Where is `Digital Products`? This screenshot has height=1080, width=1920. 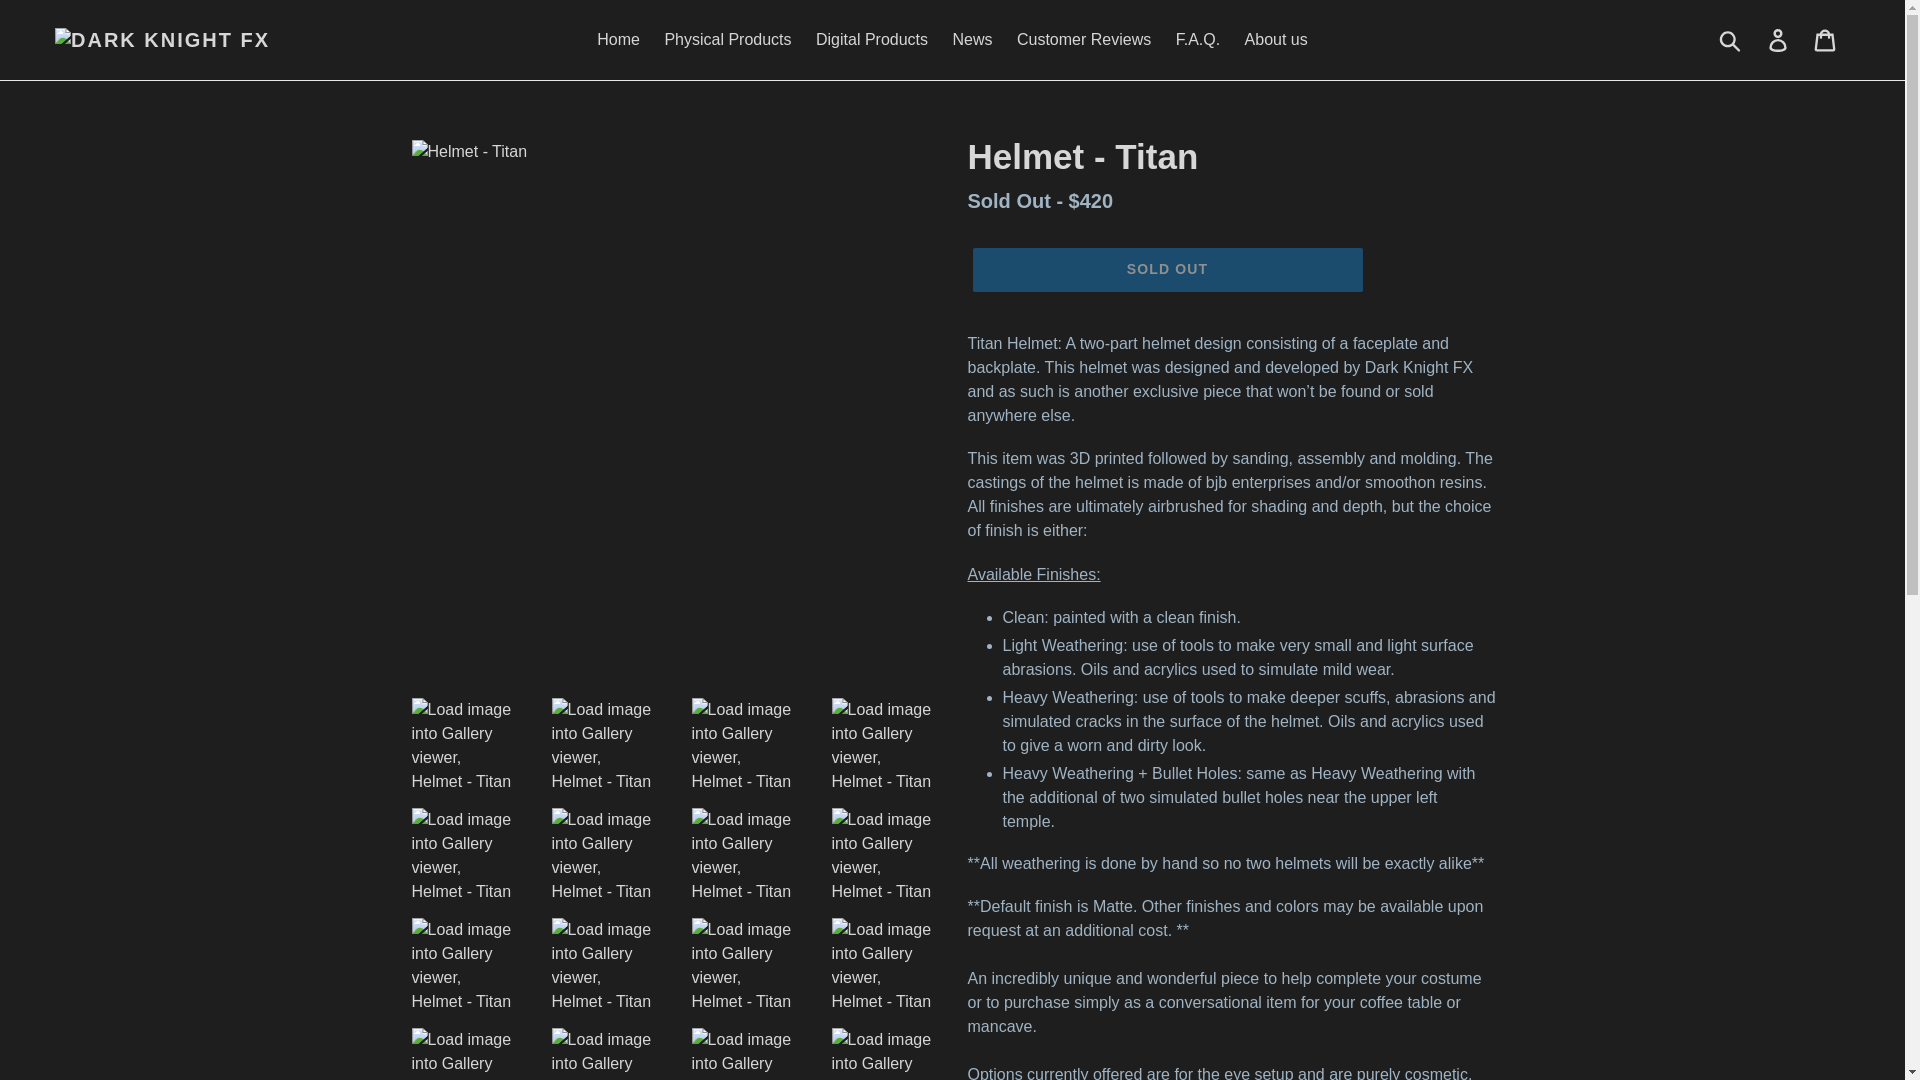
Digital Products is located at coordinates (872, 40).